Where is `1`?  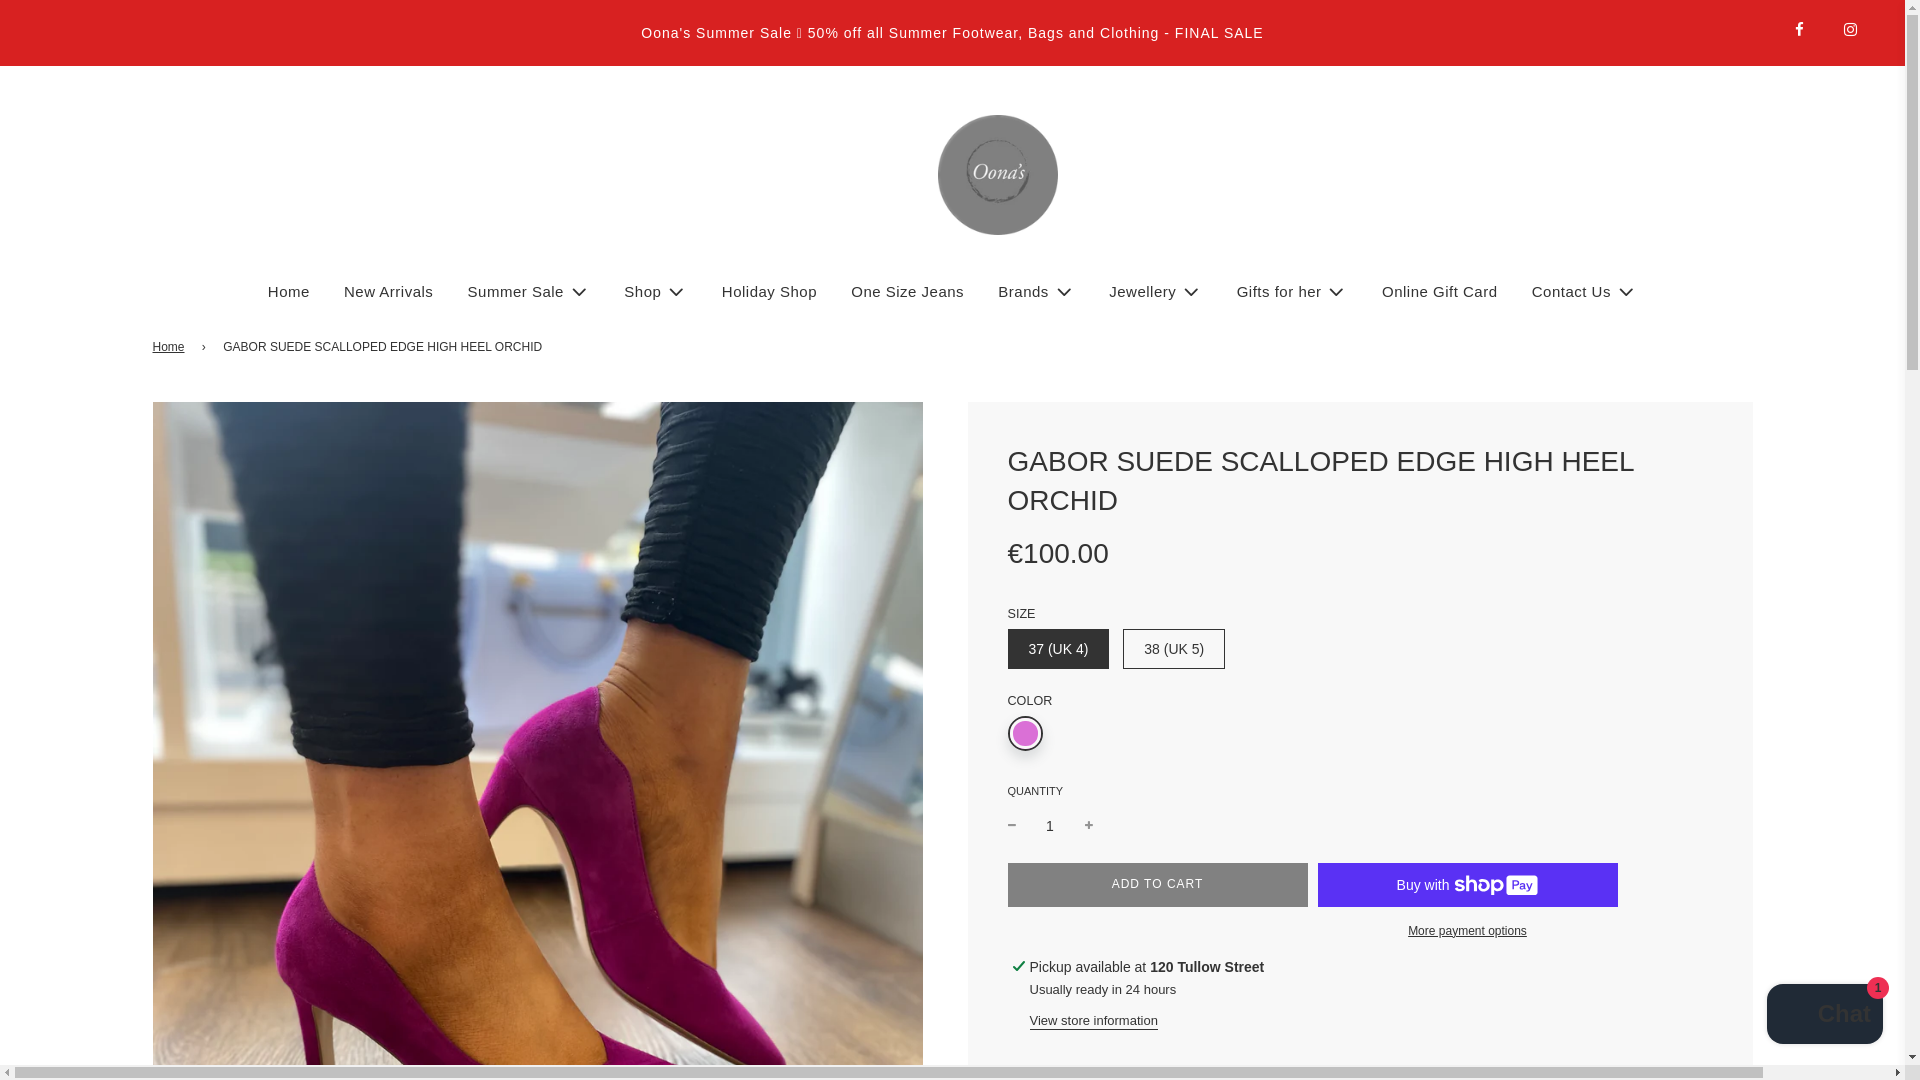
1 is located at coordinates (1050, 826).